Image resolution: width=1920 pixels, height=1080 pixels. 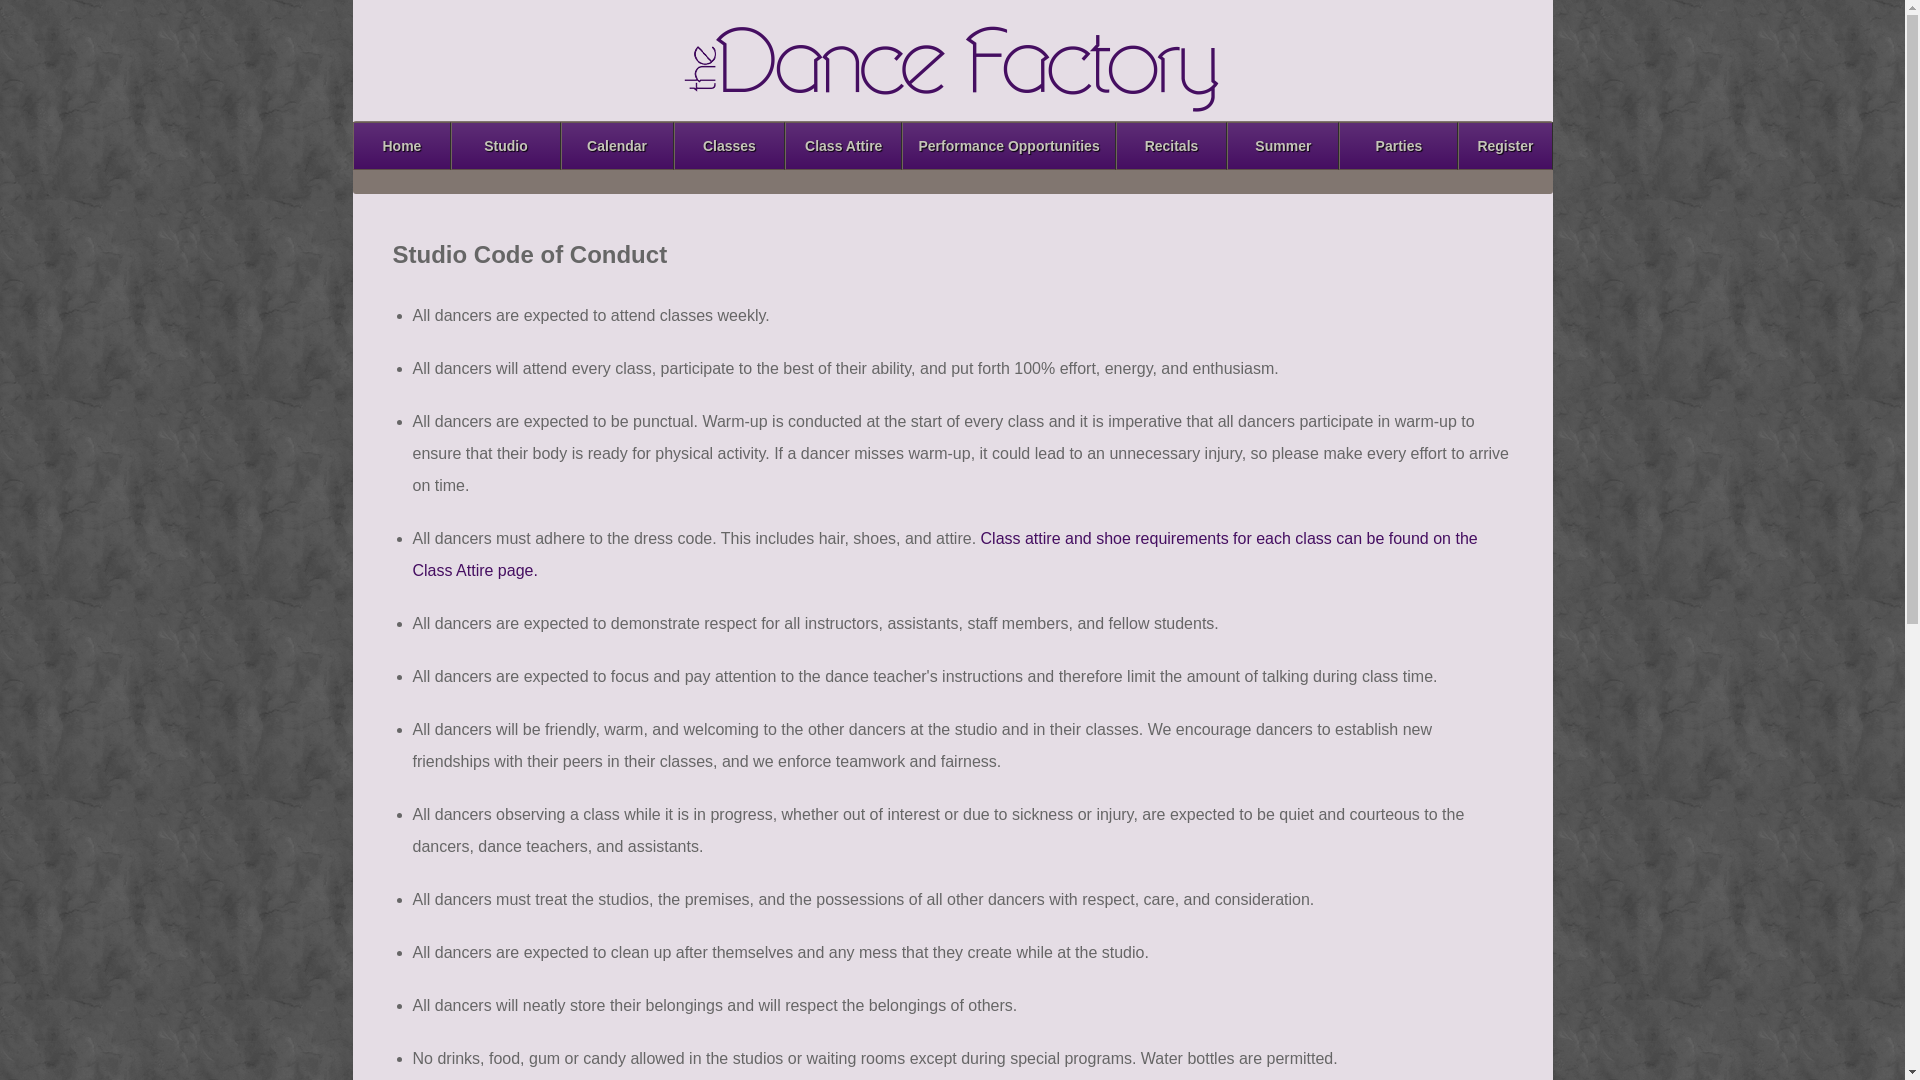 I want to click on Home, so click(x=401, y=146).